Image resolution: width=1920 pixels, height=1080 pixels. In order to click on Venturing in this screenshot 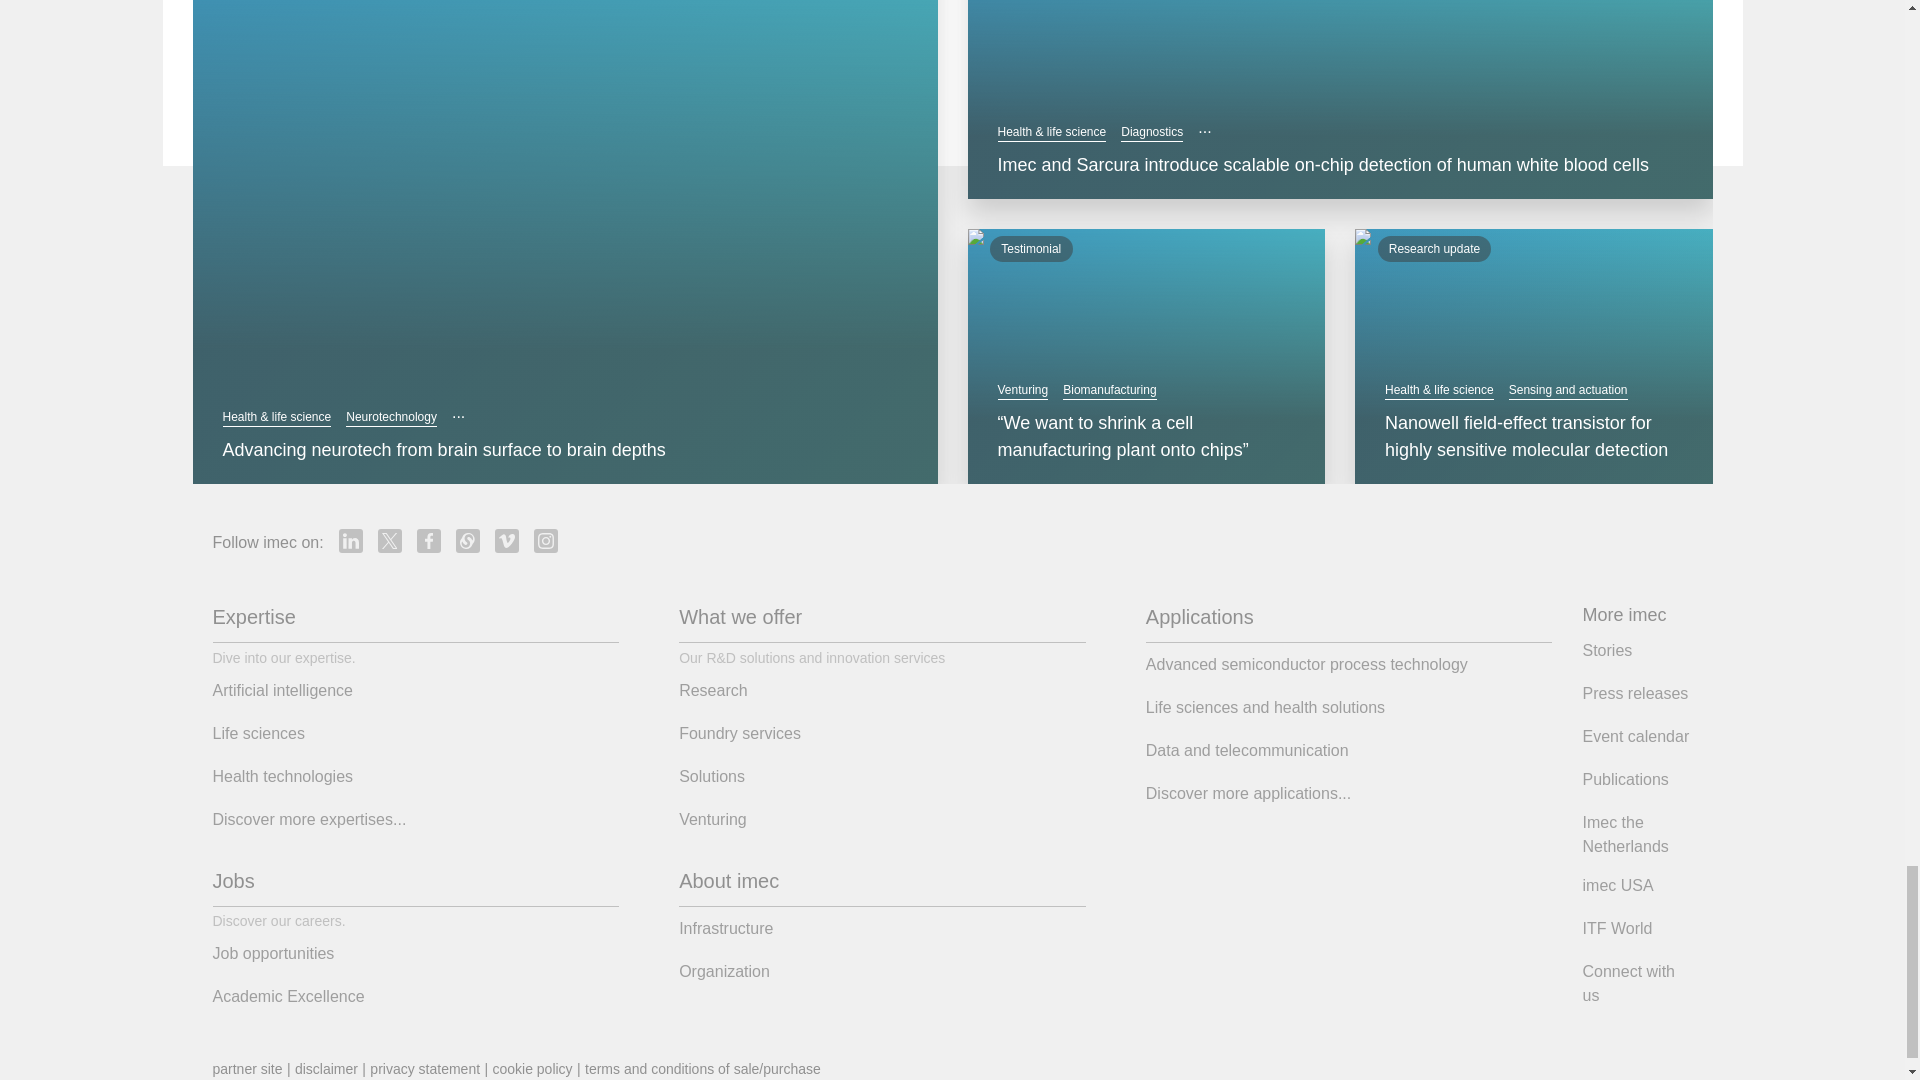, I will do `click(1023, 390)`.